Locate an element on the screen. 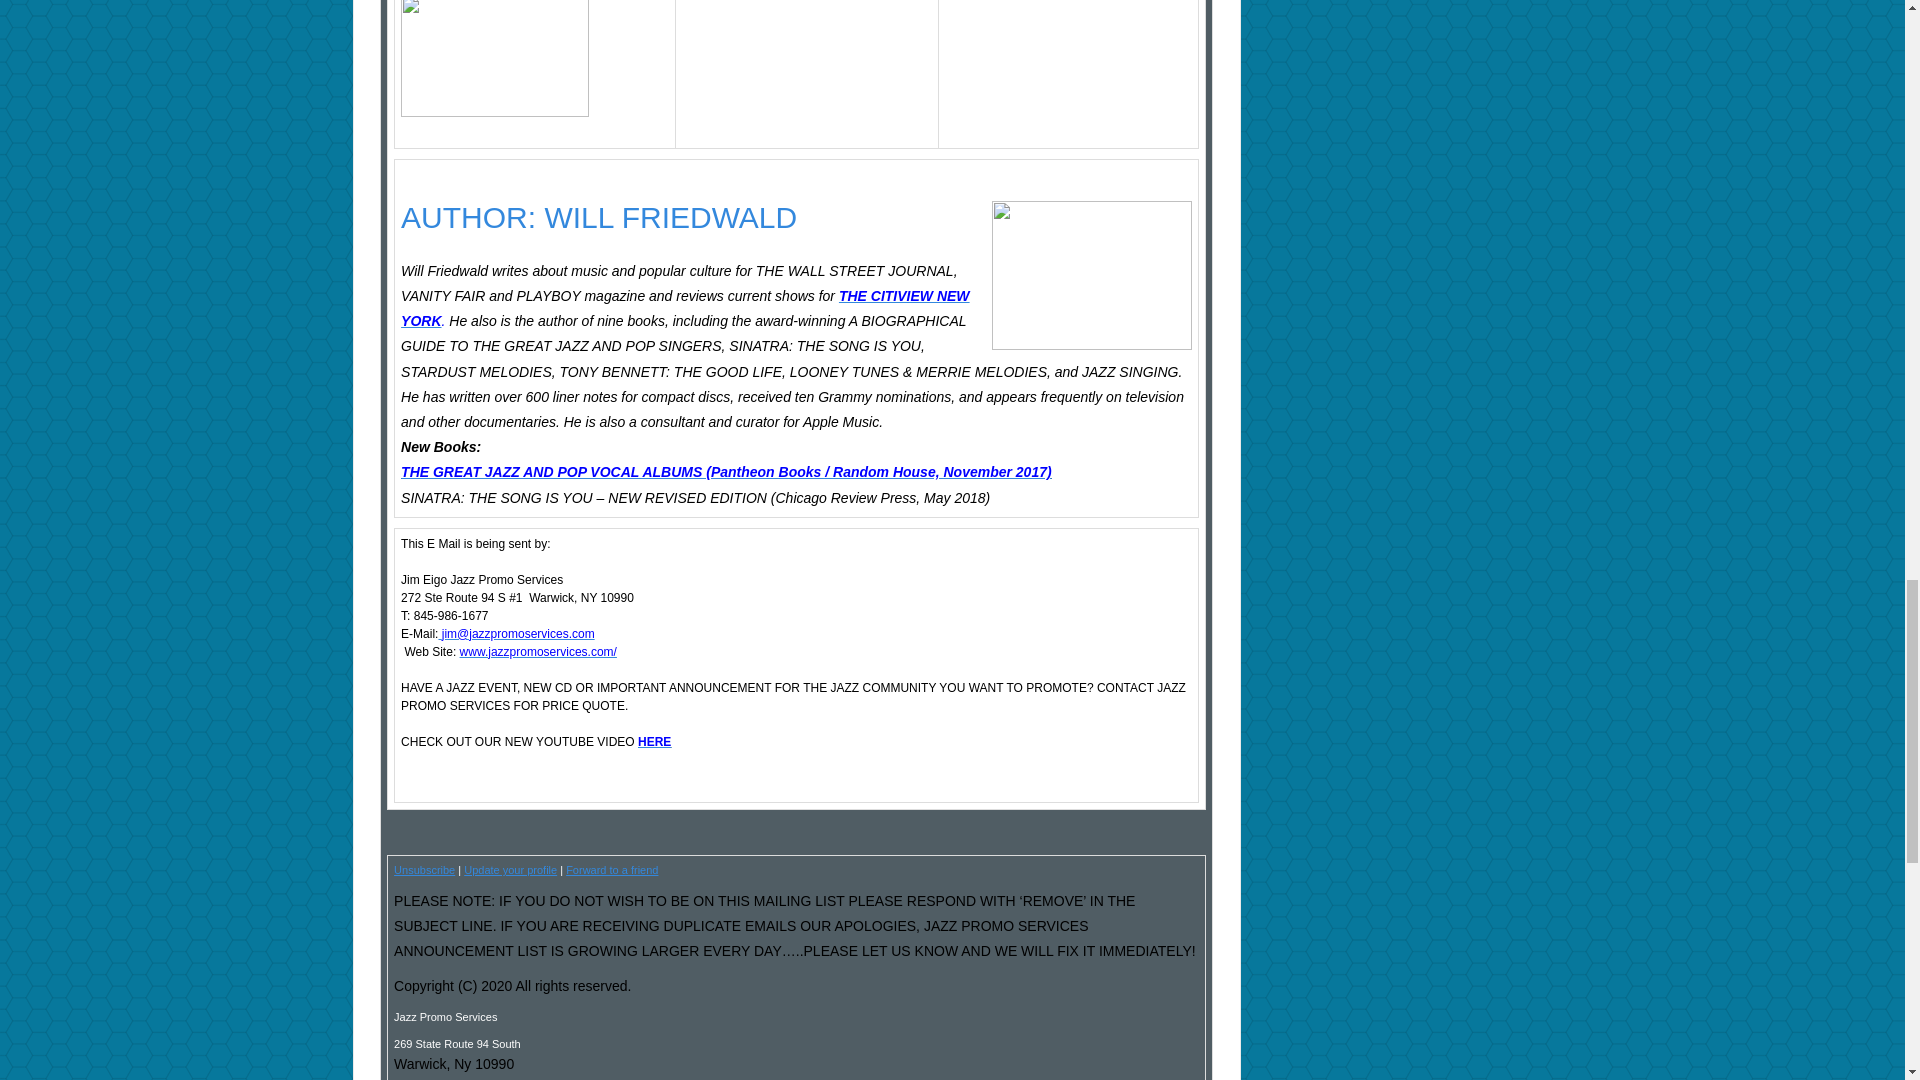 Image resolution: width=1920 pixels, height=1080 pixels. Forward to a friend is located at coordinates (612, 870).